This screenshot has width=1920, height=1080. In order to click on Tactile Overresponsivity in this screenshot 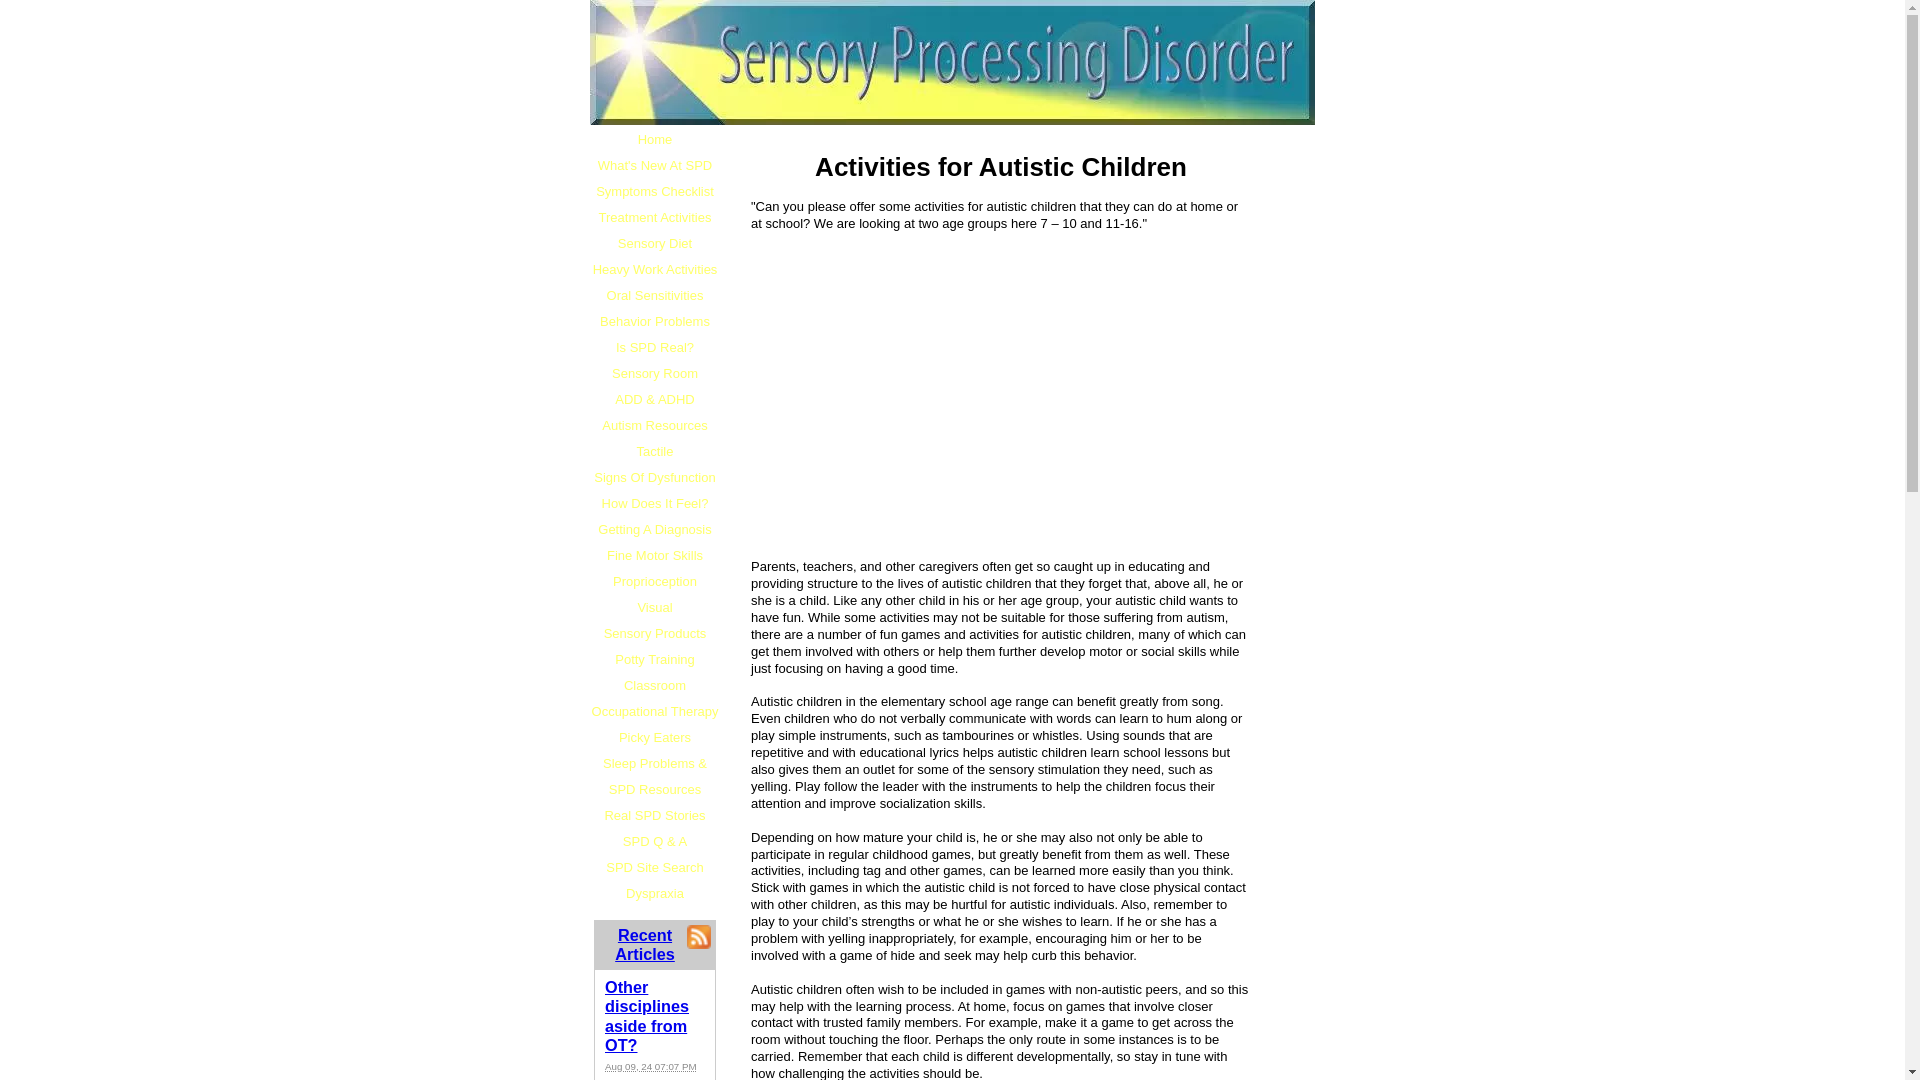, I will do `click(654, 452)`.